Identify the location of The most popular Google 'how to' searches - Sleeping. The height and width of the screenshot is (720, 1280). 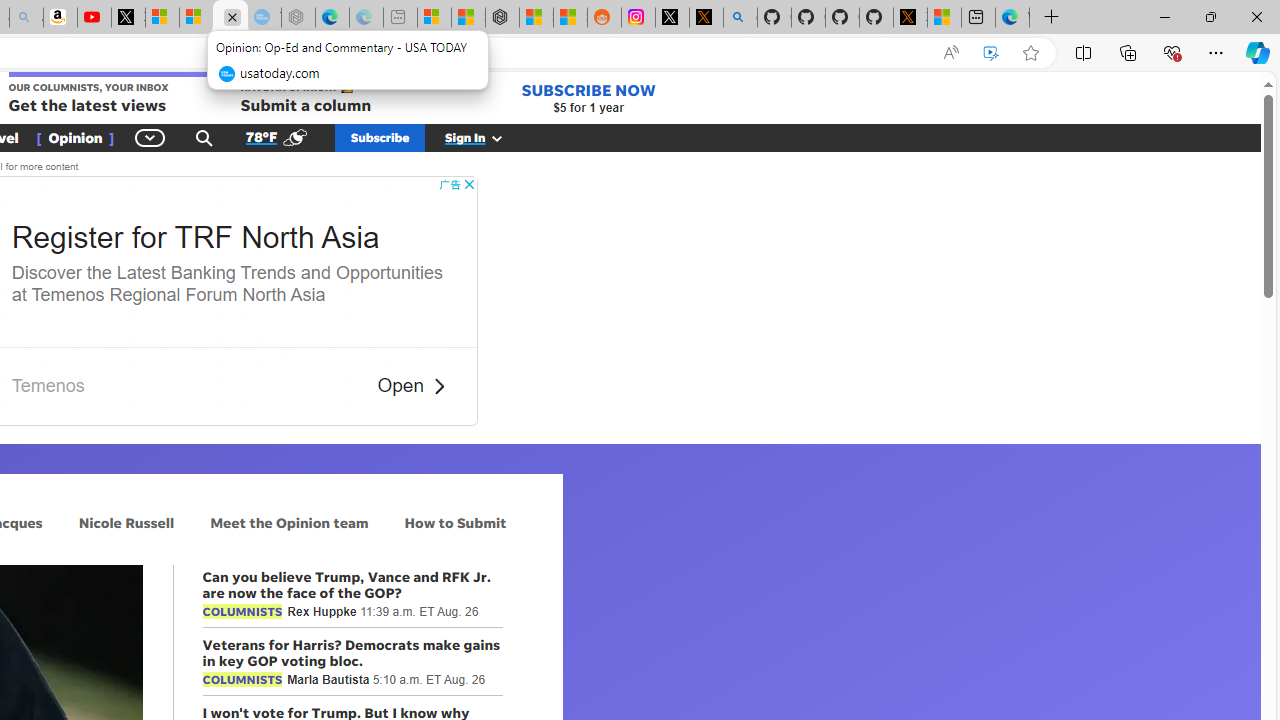
(264, 18).